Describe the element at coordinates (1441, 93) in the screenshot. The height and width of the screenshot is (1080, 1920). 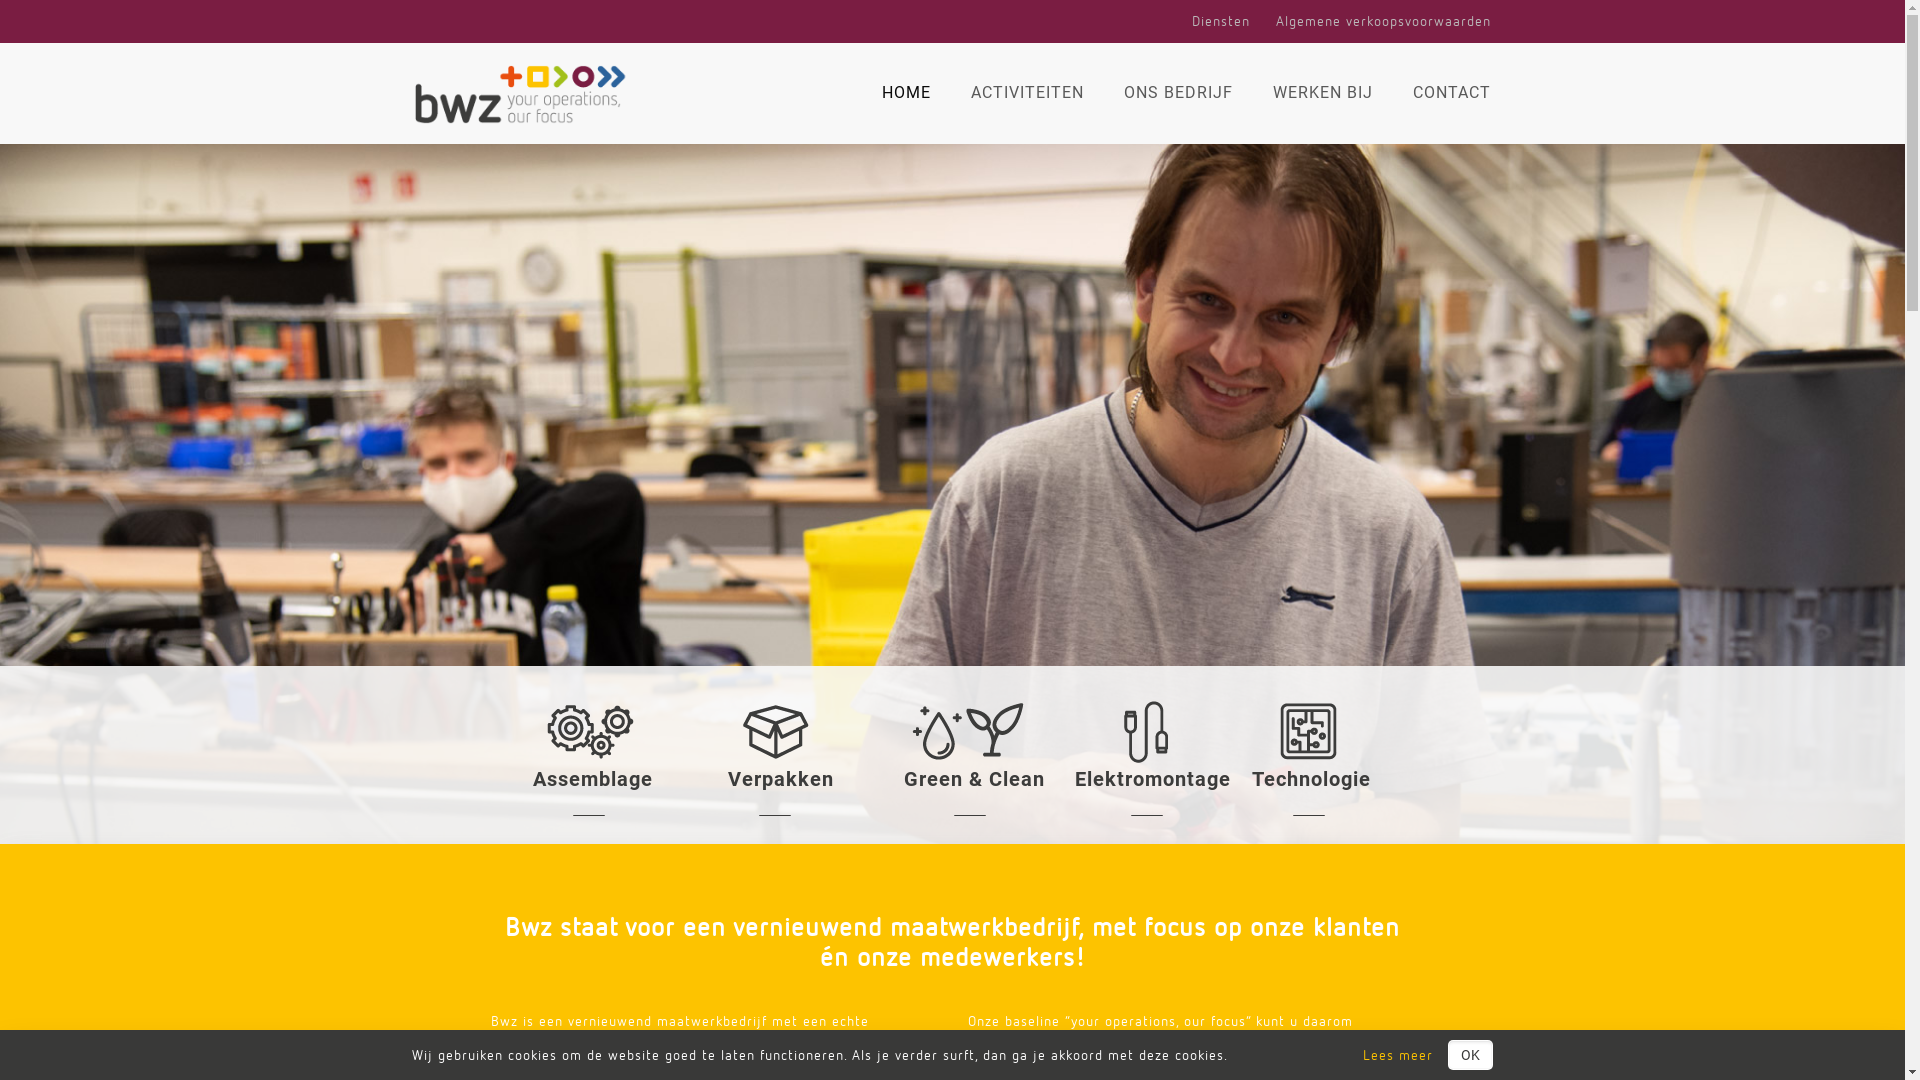
I see `CONTACT` at that location.